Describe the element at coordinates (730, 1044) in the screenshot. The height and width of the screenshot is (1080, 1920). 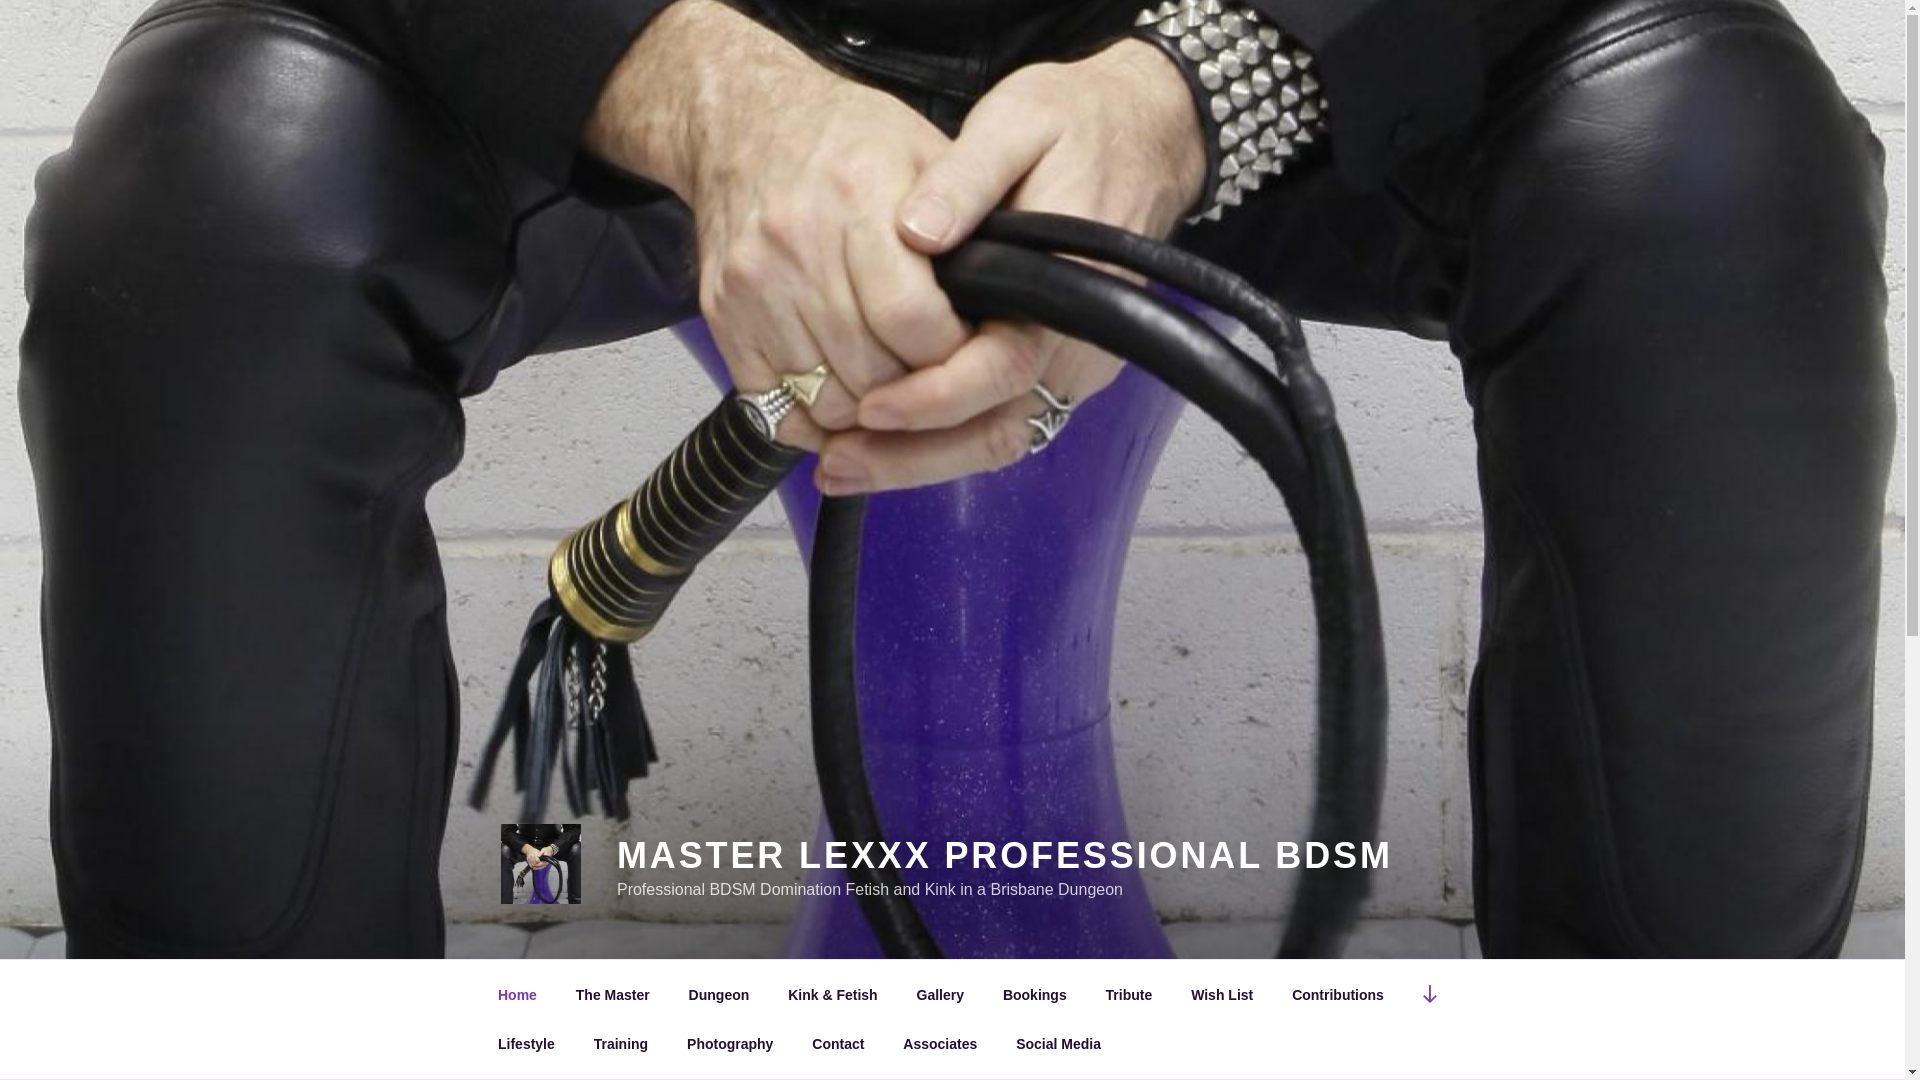
I see `Photography` at that location.